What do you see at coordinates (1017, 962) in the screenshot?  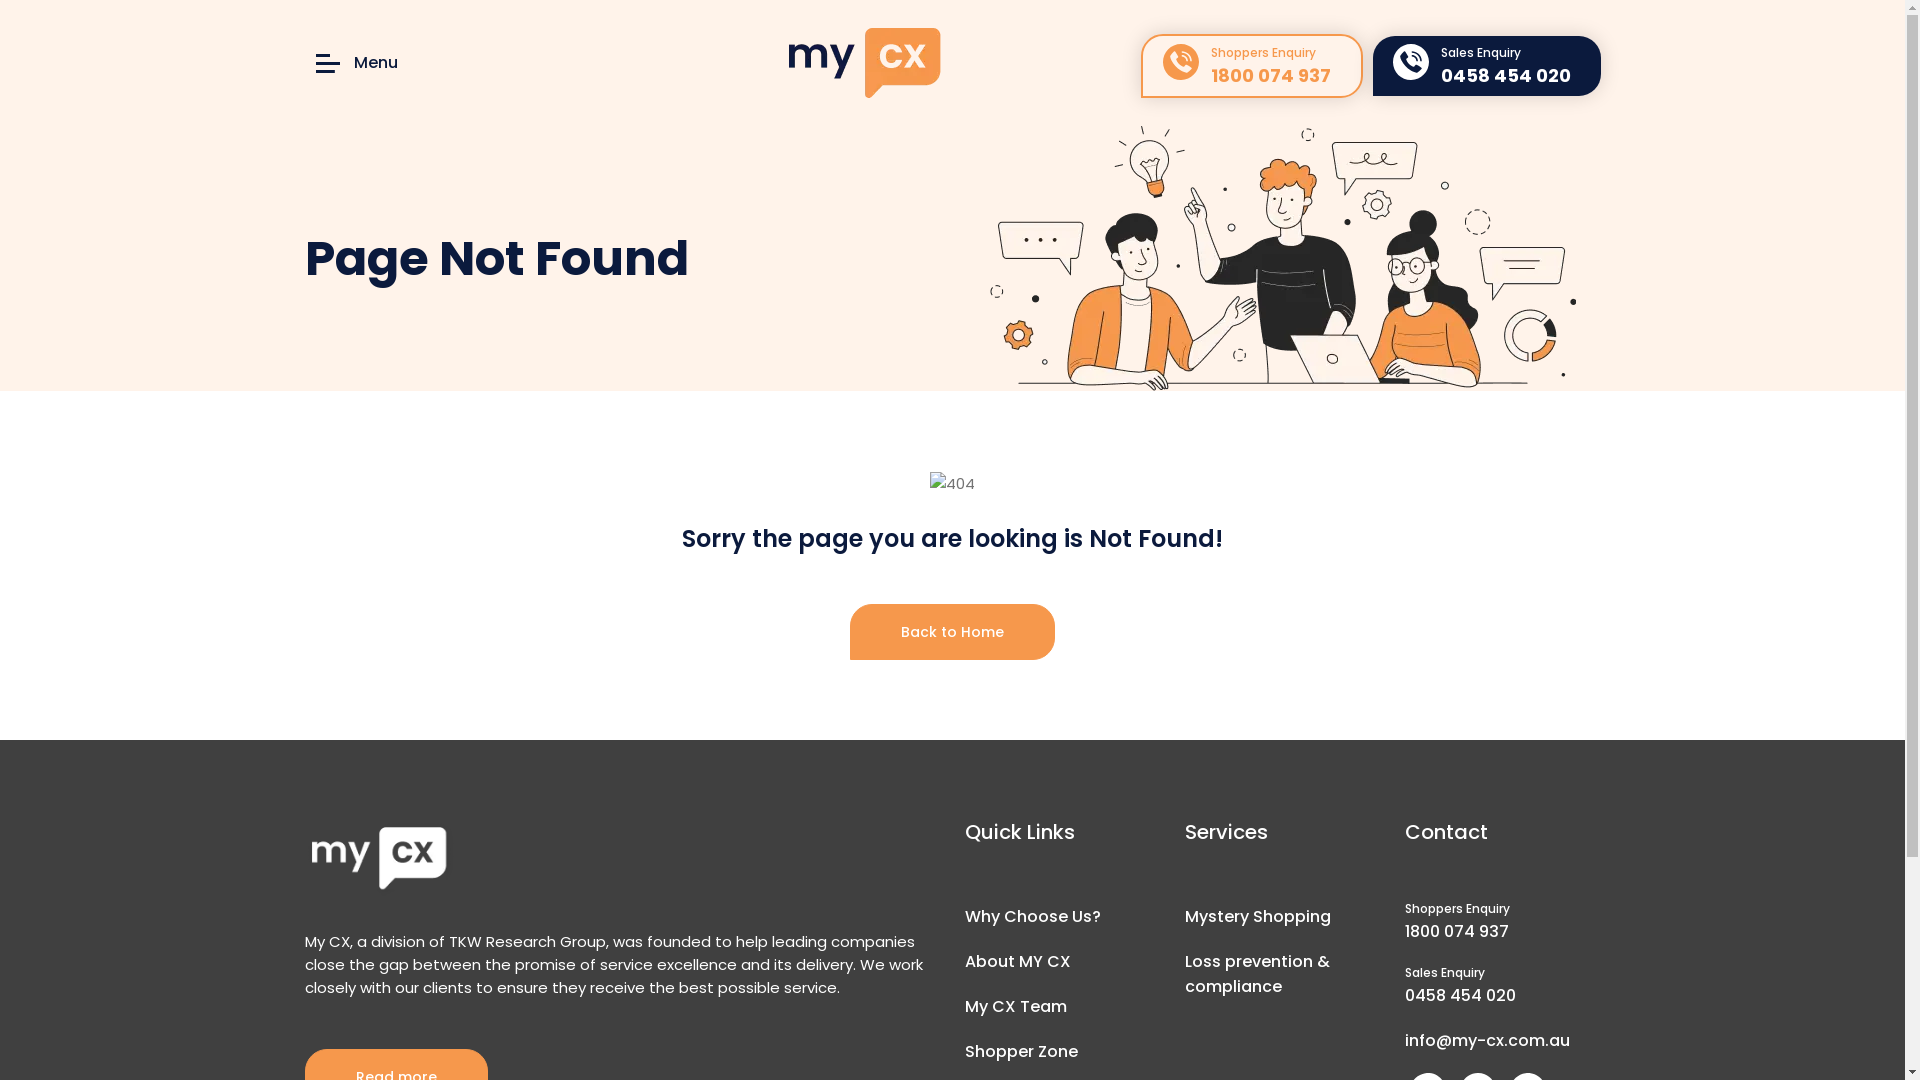 I see `About MY CX` at bounding box center [1017, 962].